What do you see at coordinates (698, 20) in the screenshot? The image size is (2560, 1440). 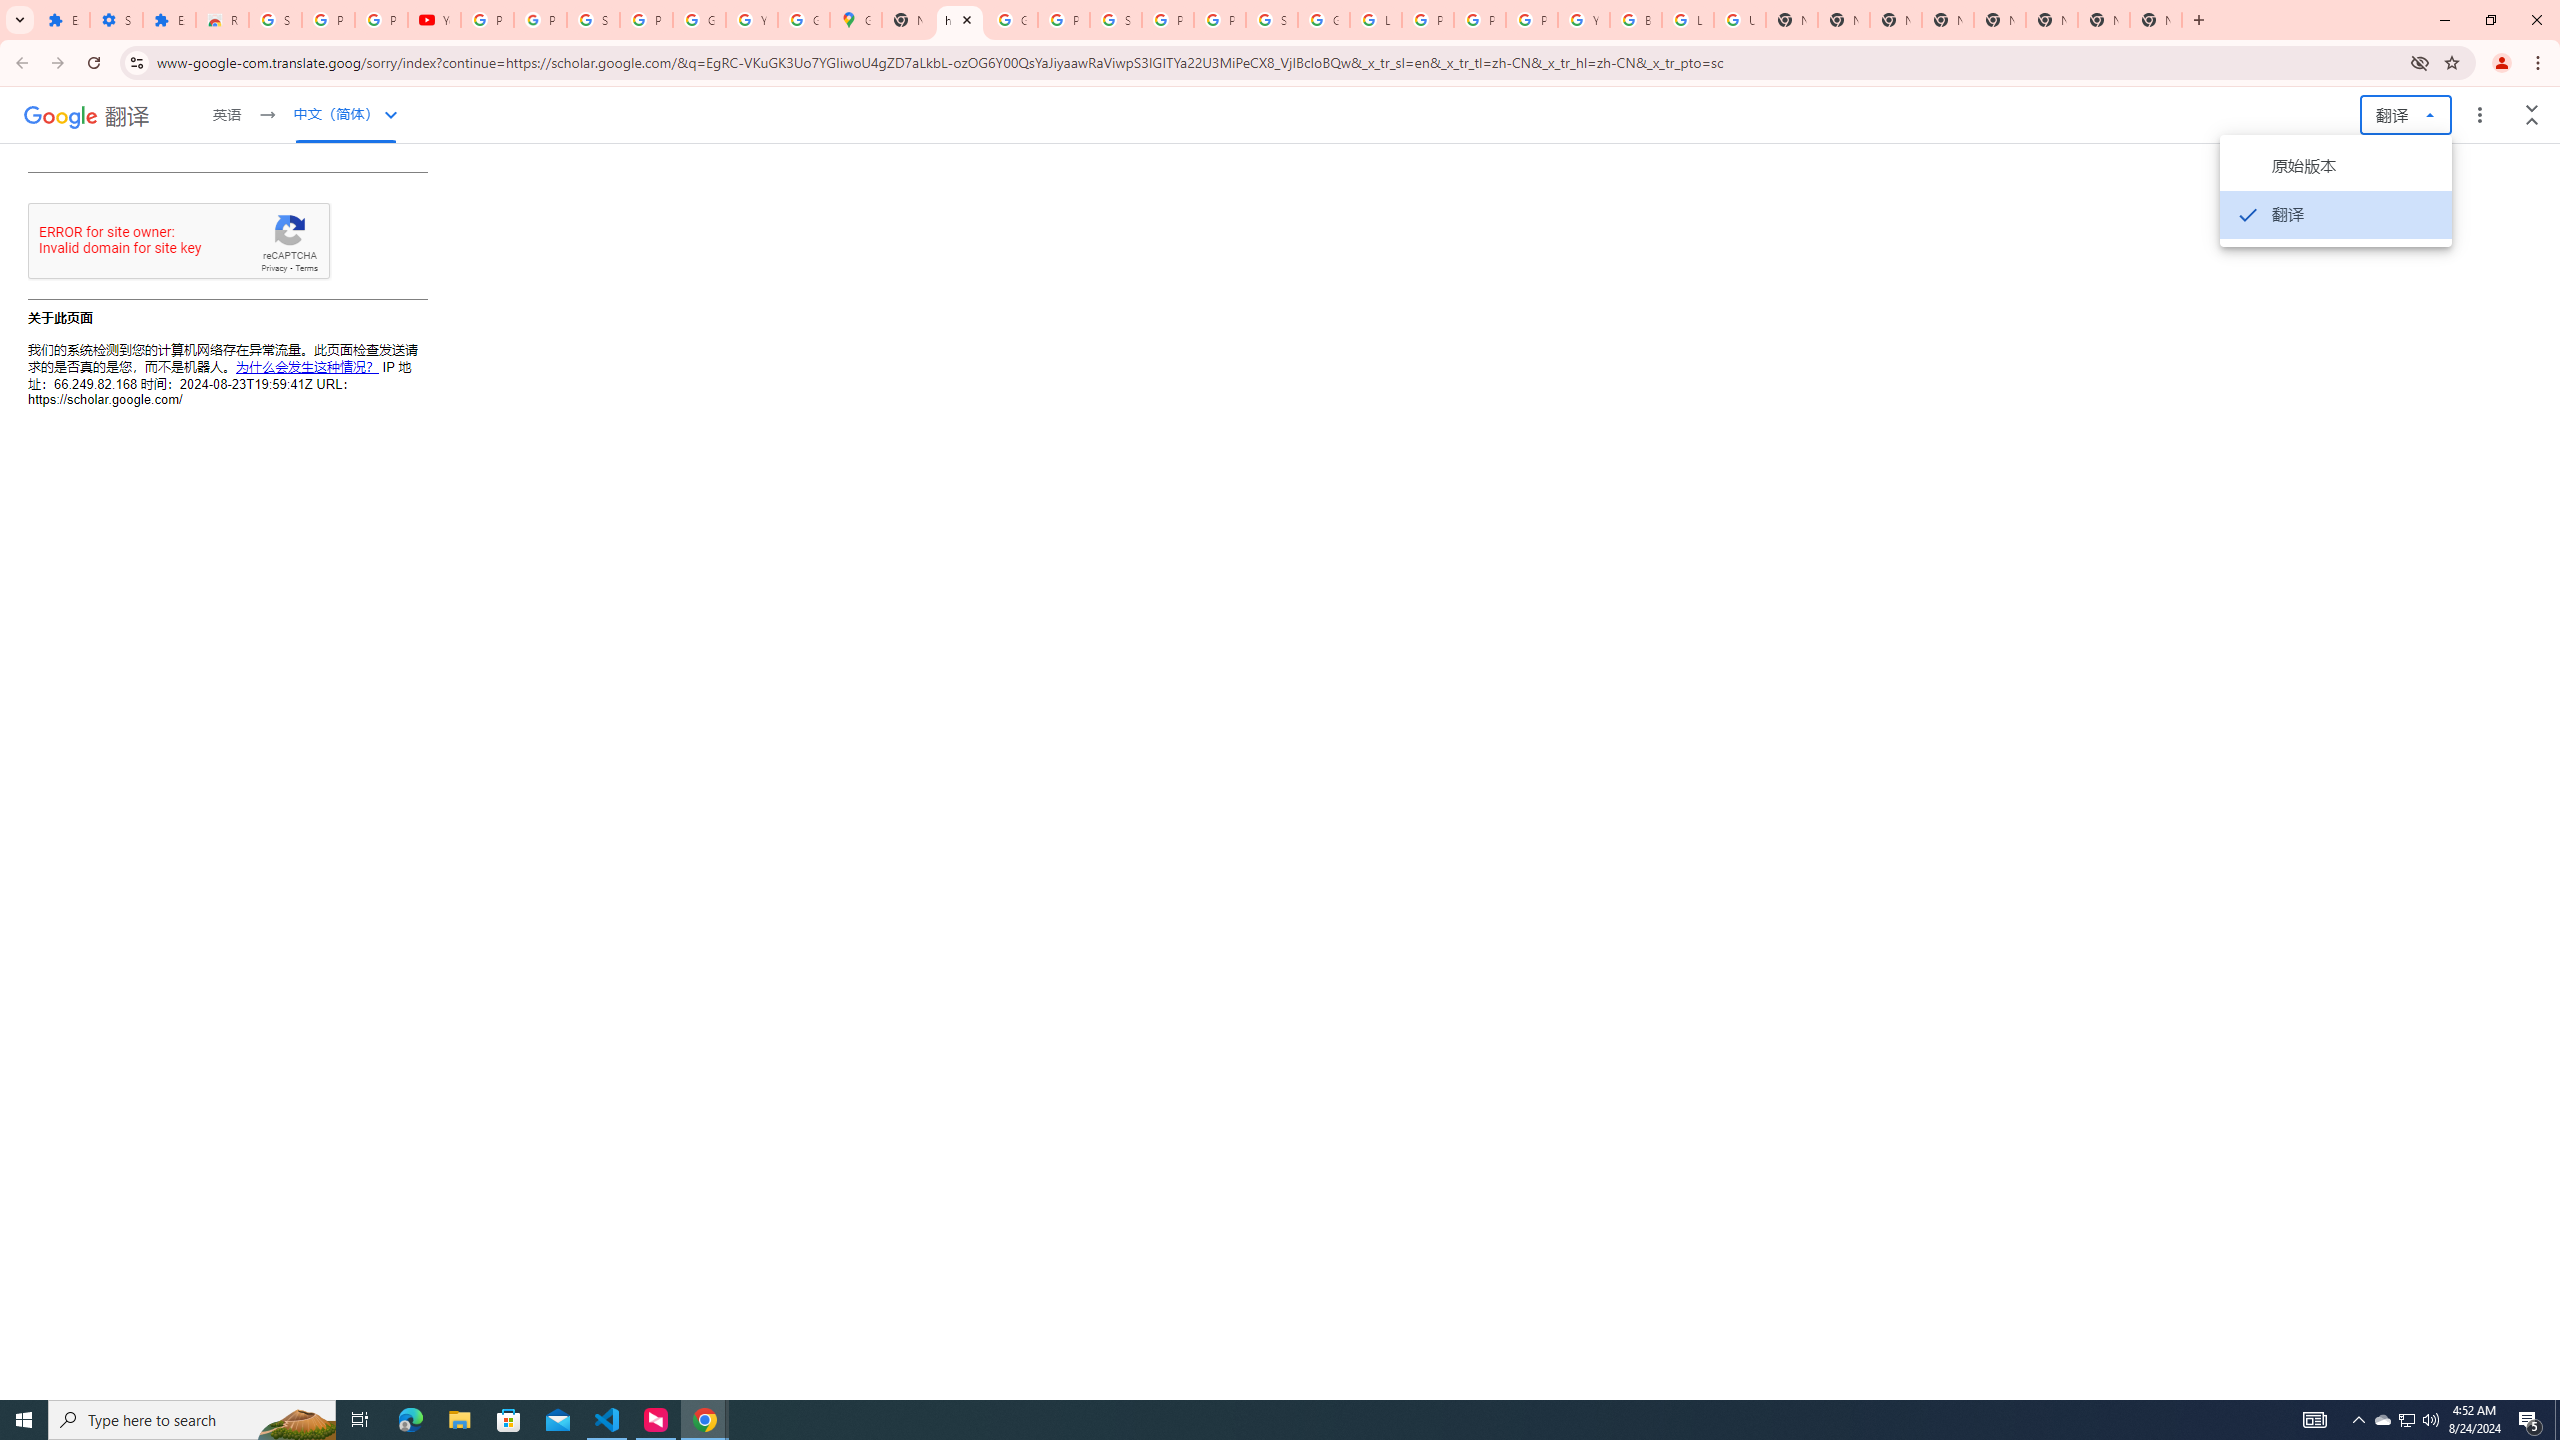 I see `Google Account` at bounding box center [698, 20].